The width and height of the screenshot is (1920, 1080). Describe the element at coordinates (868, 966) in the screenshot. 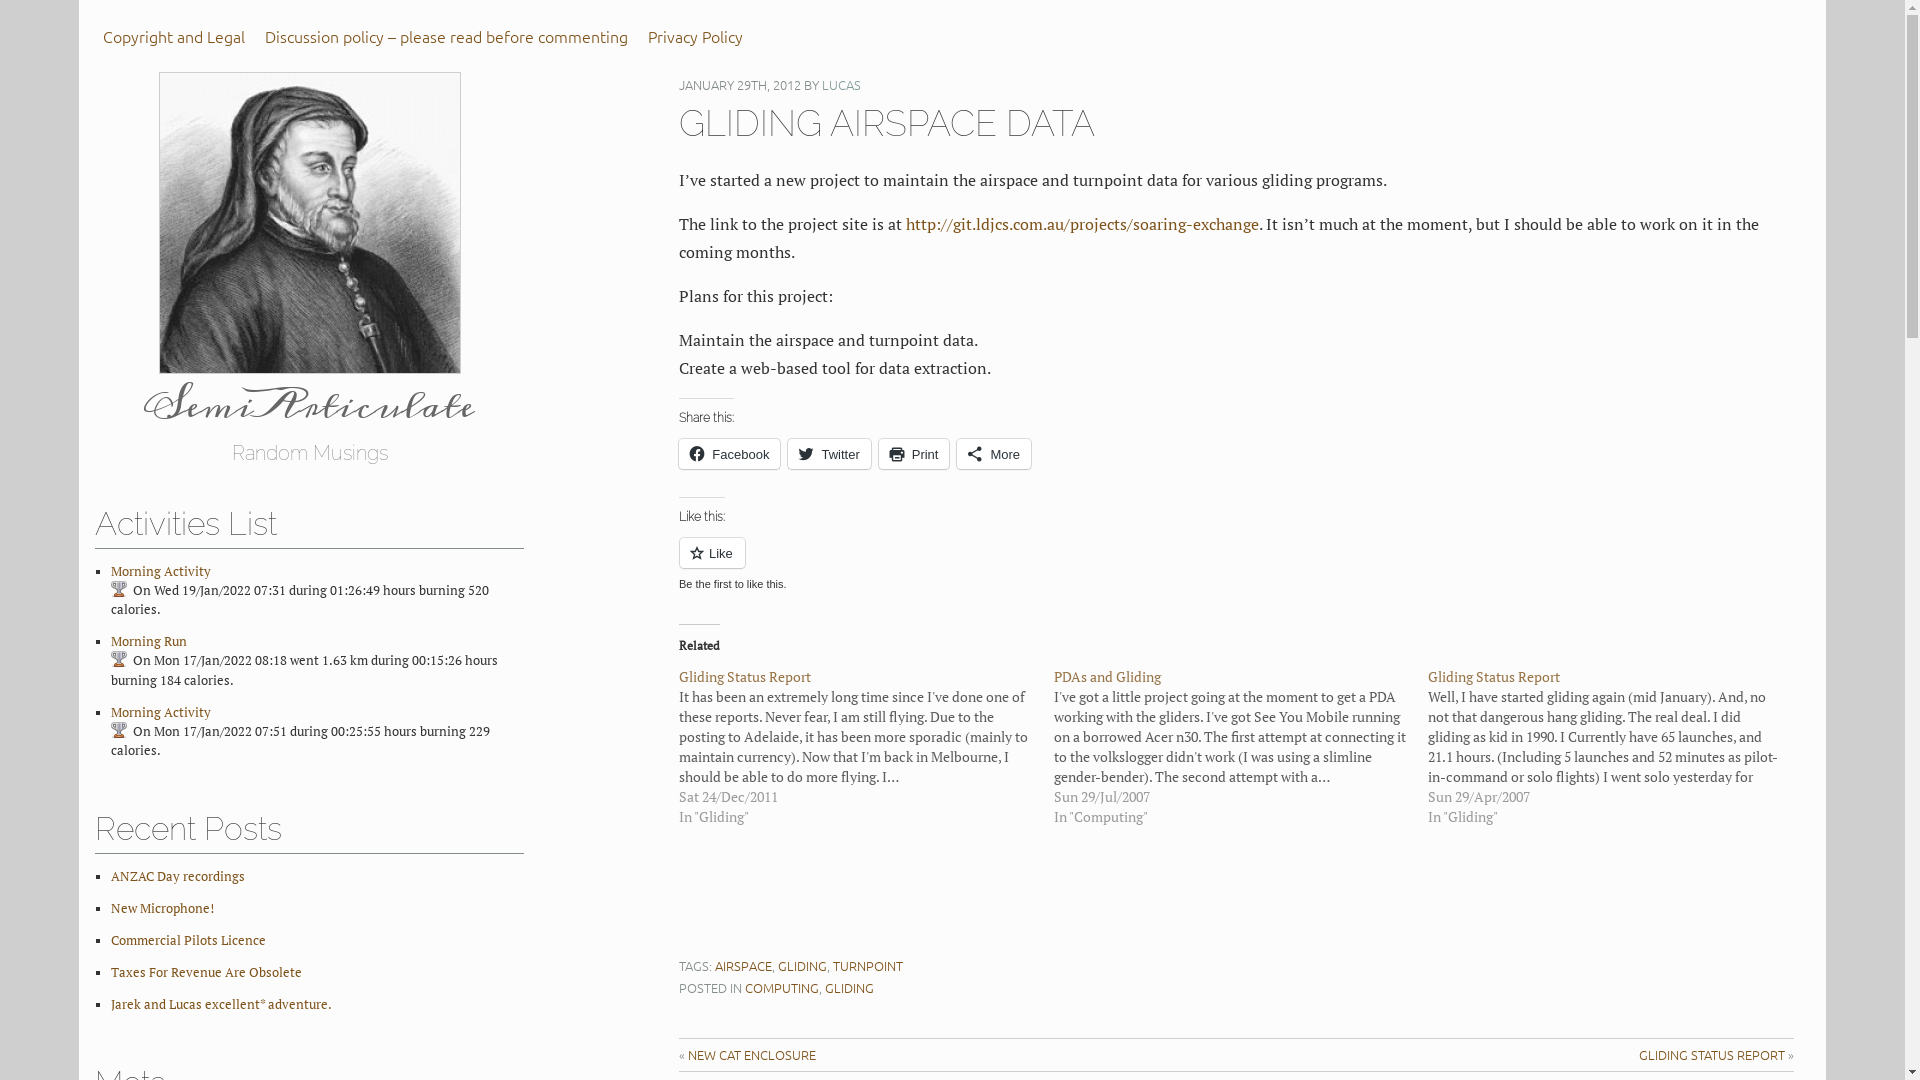

I see `TURNPOINT` at that location.